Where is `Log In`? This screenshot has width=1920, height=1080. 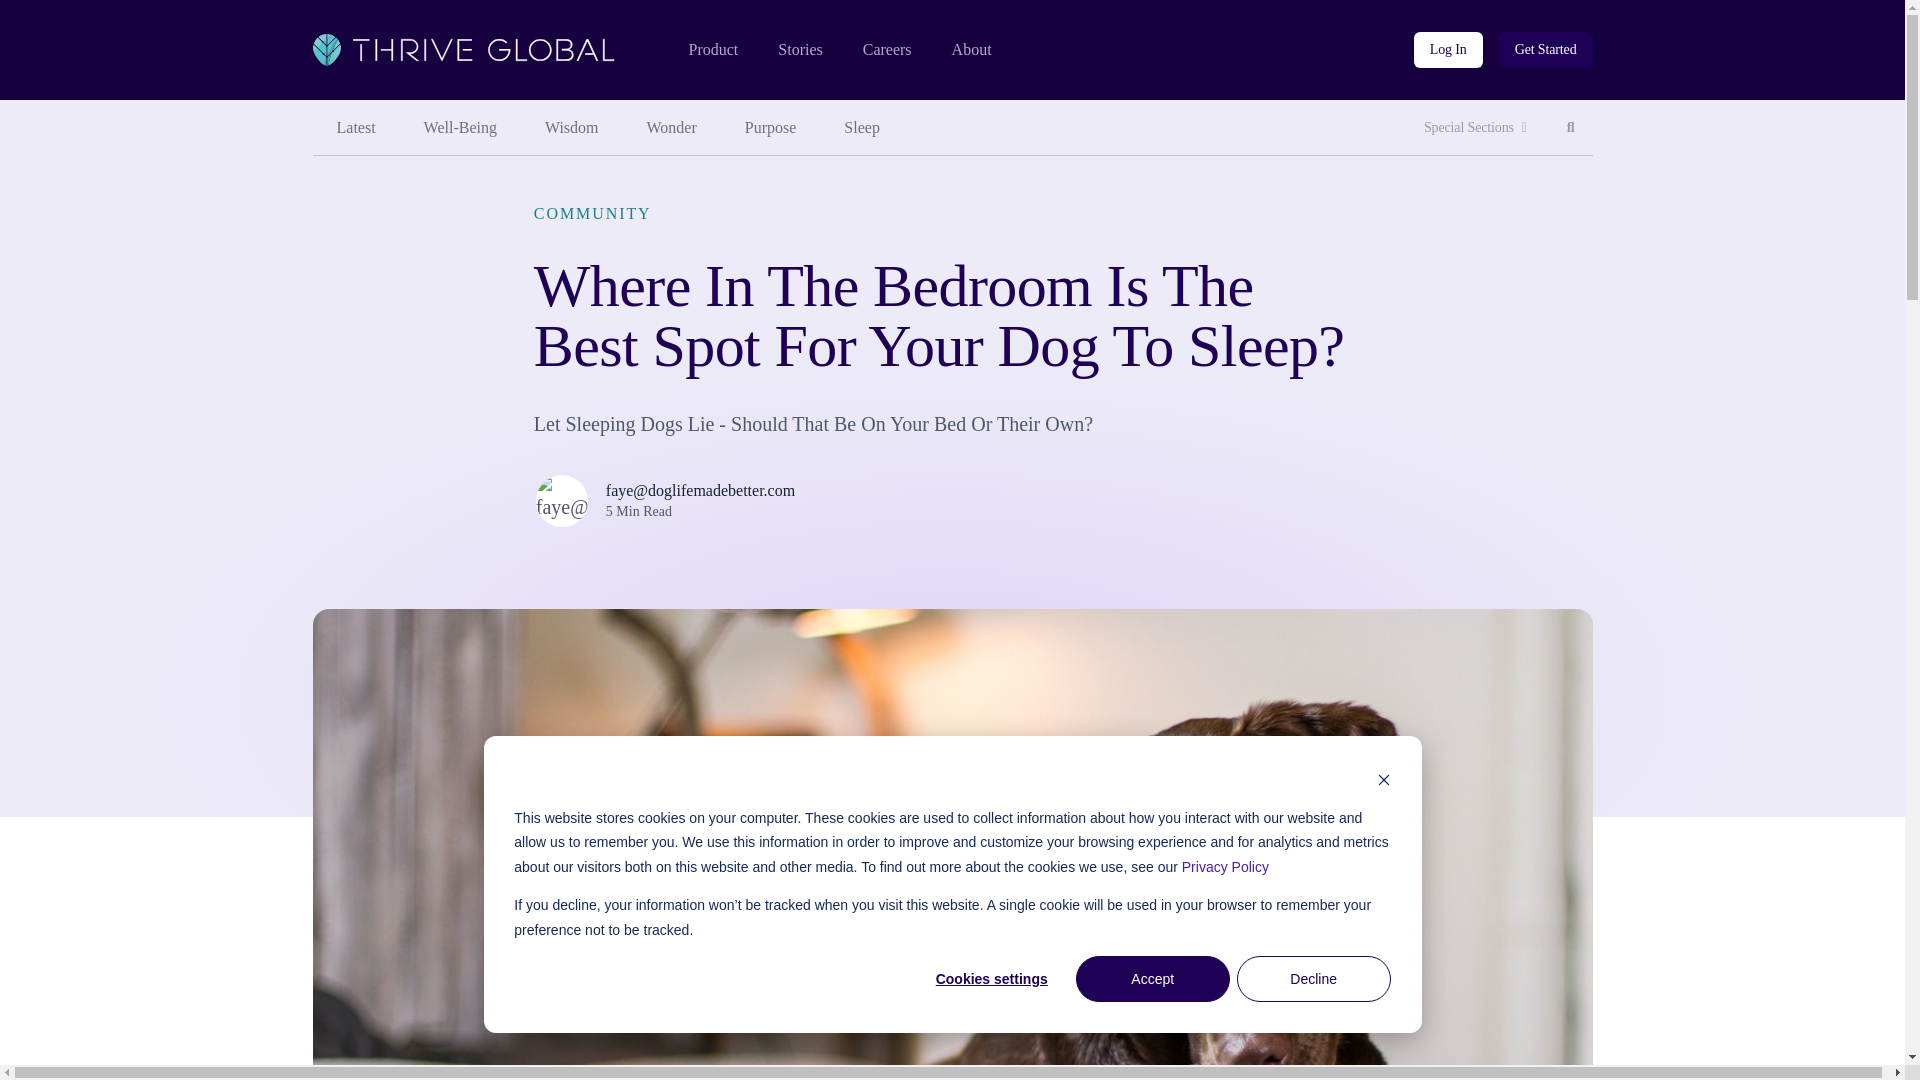 Log In is located at coordinates (1448, 50).